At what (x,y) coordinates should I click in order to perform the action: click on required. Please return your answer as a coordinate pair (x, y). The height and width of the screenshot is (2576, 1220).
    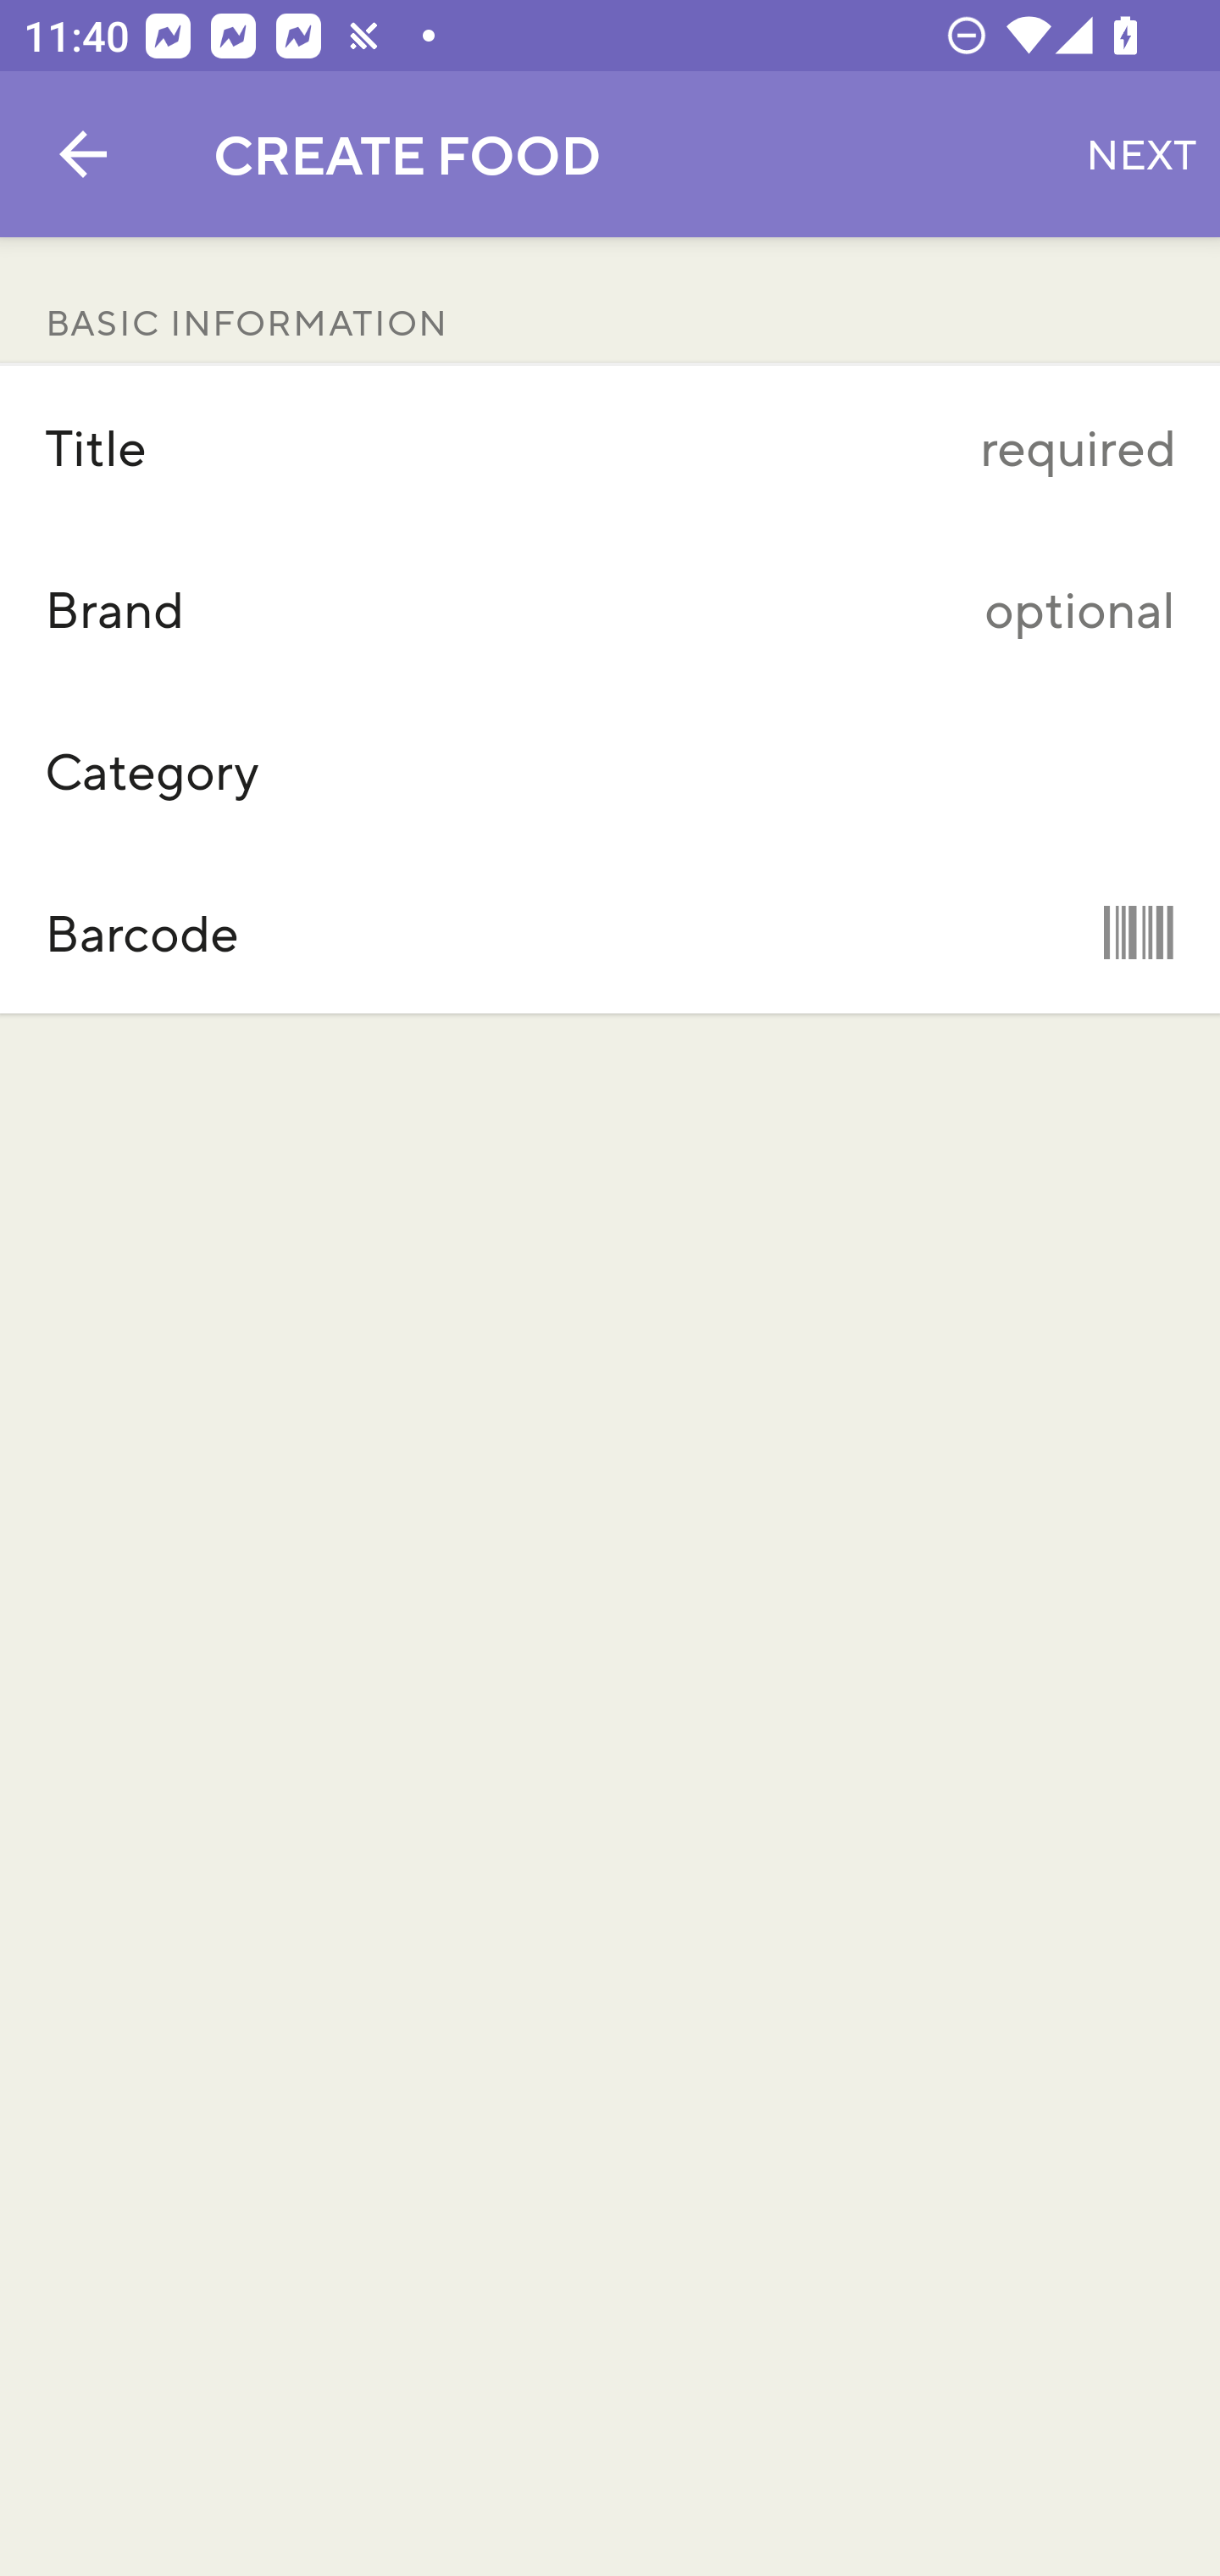
    Looking at the image, I should click on (779, 447).